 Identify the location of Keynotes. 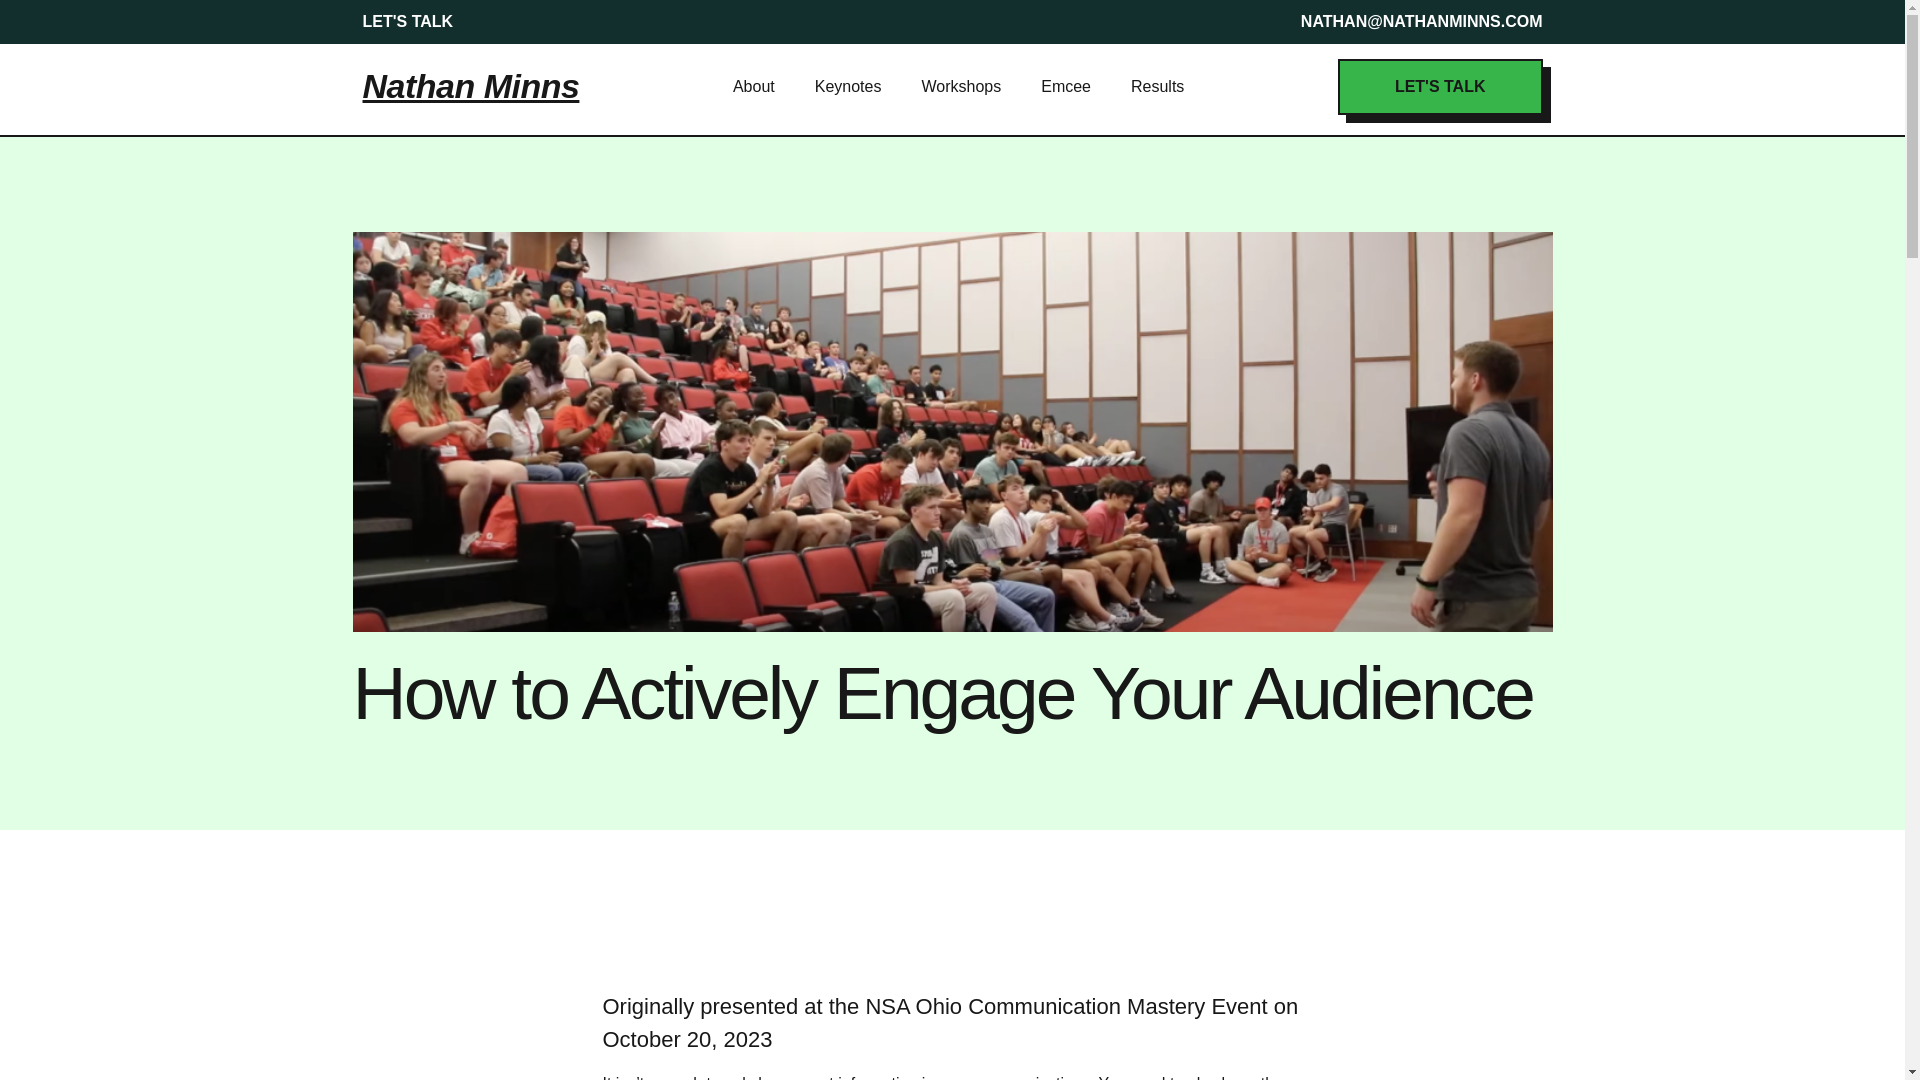
(848, 86).